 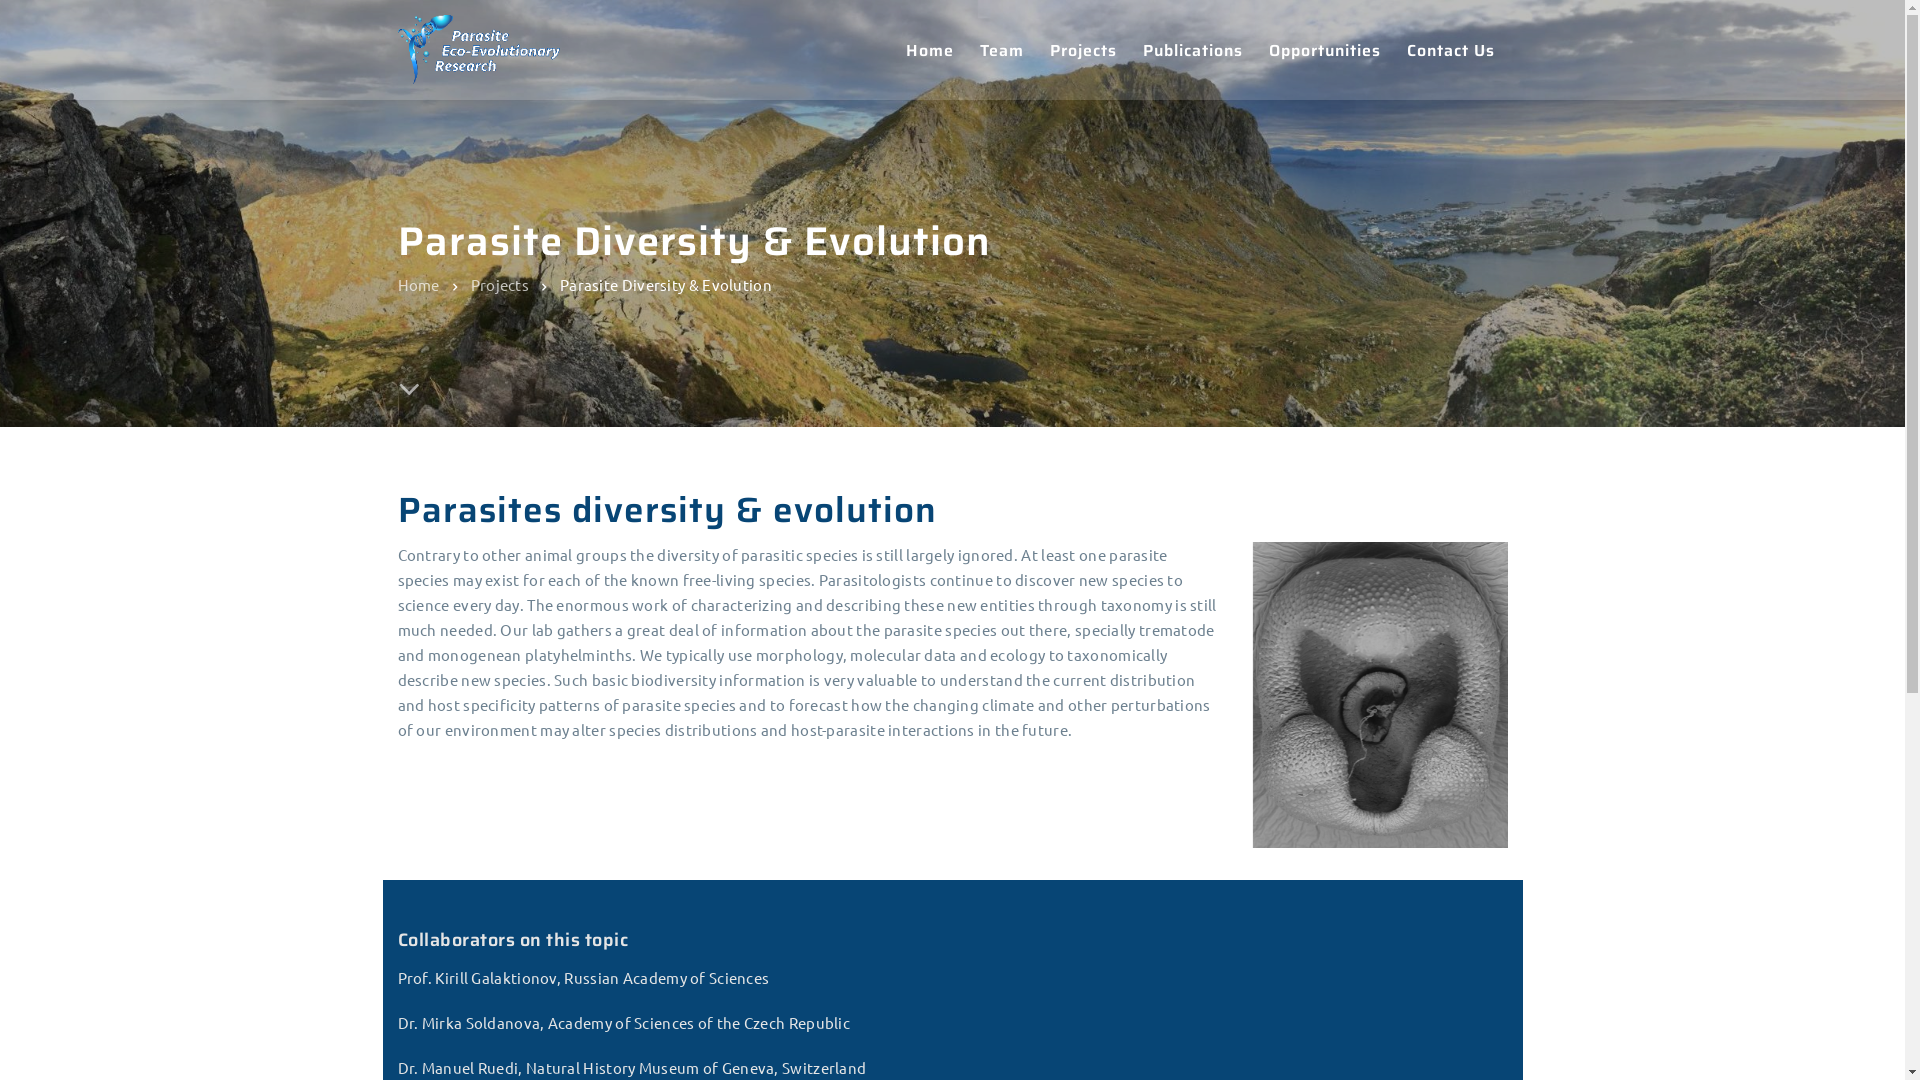 I want to click on Projects, so click(x=824, y=824).